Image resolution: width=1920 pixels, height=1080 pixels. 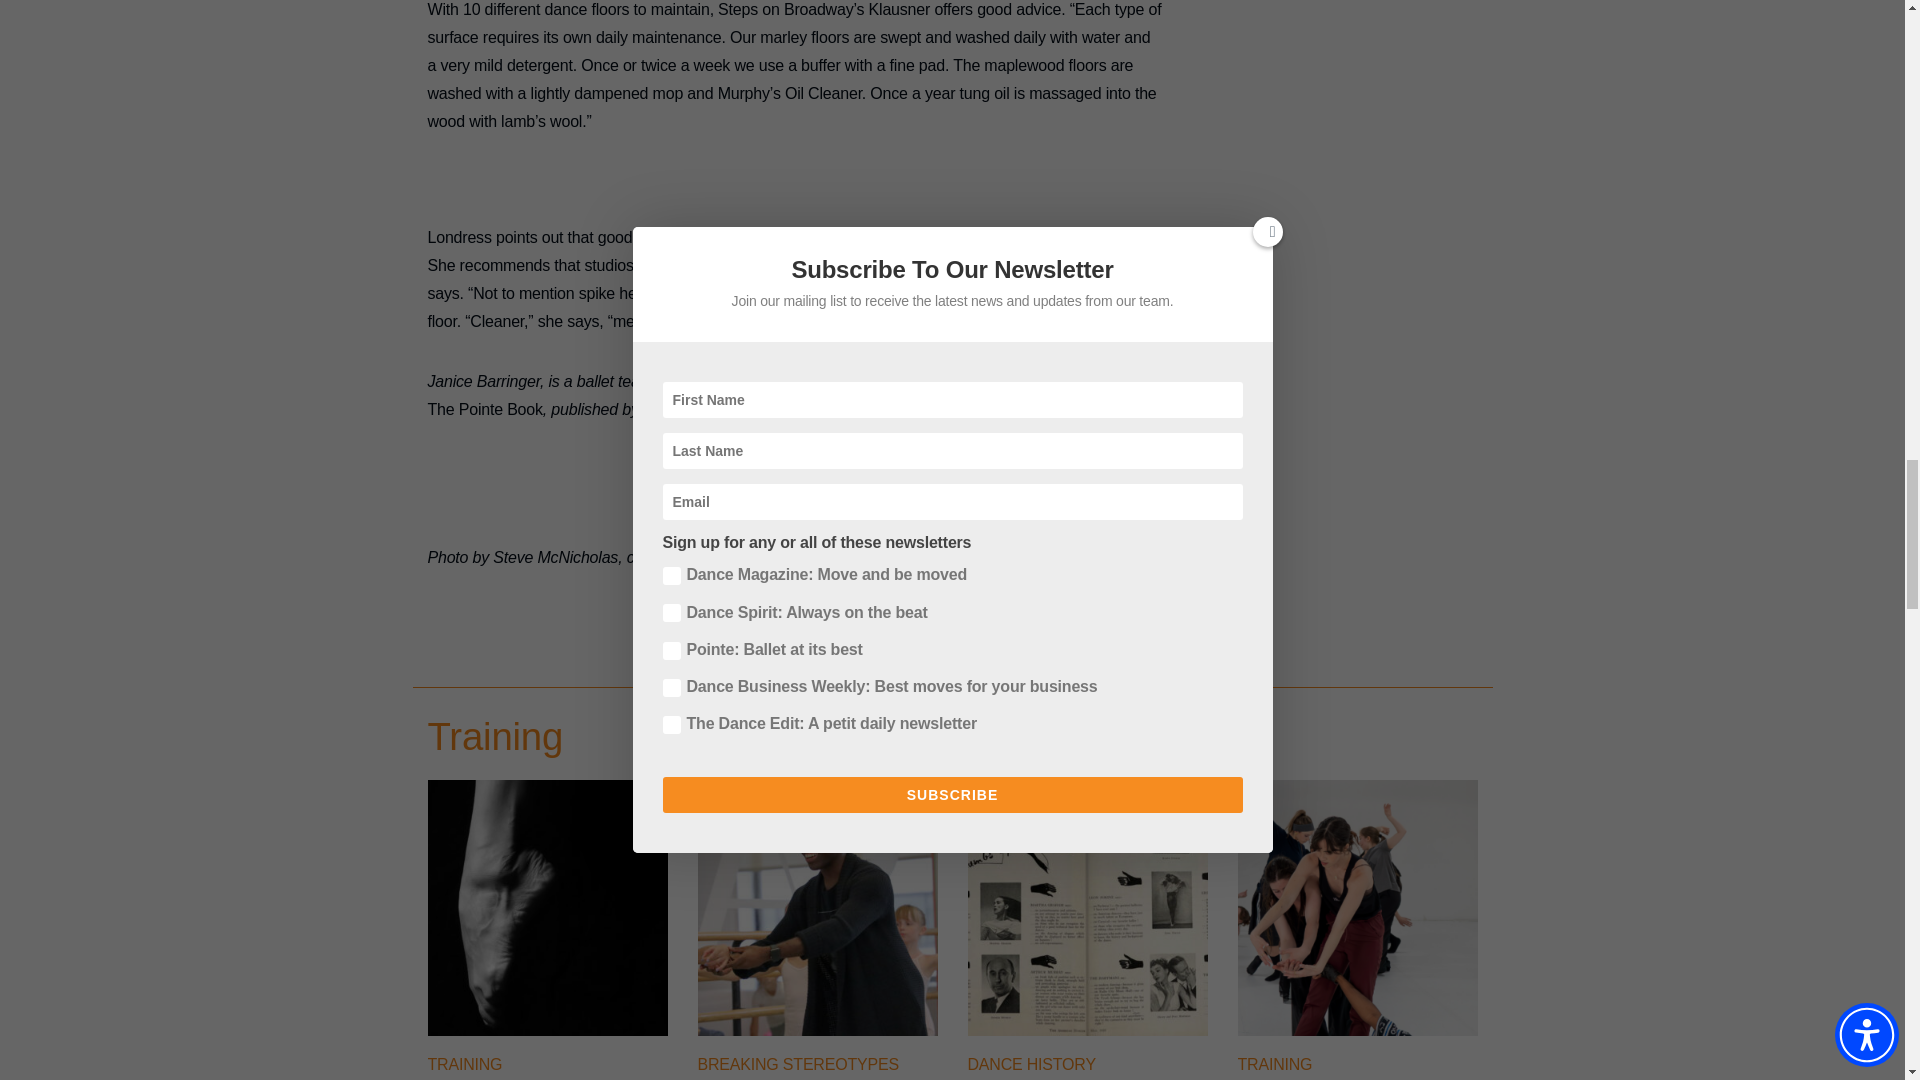 What do you see at coordinates (818, 1030) in the screenshot?
I see `Christopher Charles McDaniel Blazes His Own Path at SAB` at bounding box center [818, 1030].